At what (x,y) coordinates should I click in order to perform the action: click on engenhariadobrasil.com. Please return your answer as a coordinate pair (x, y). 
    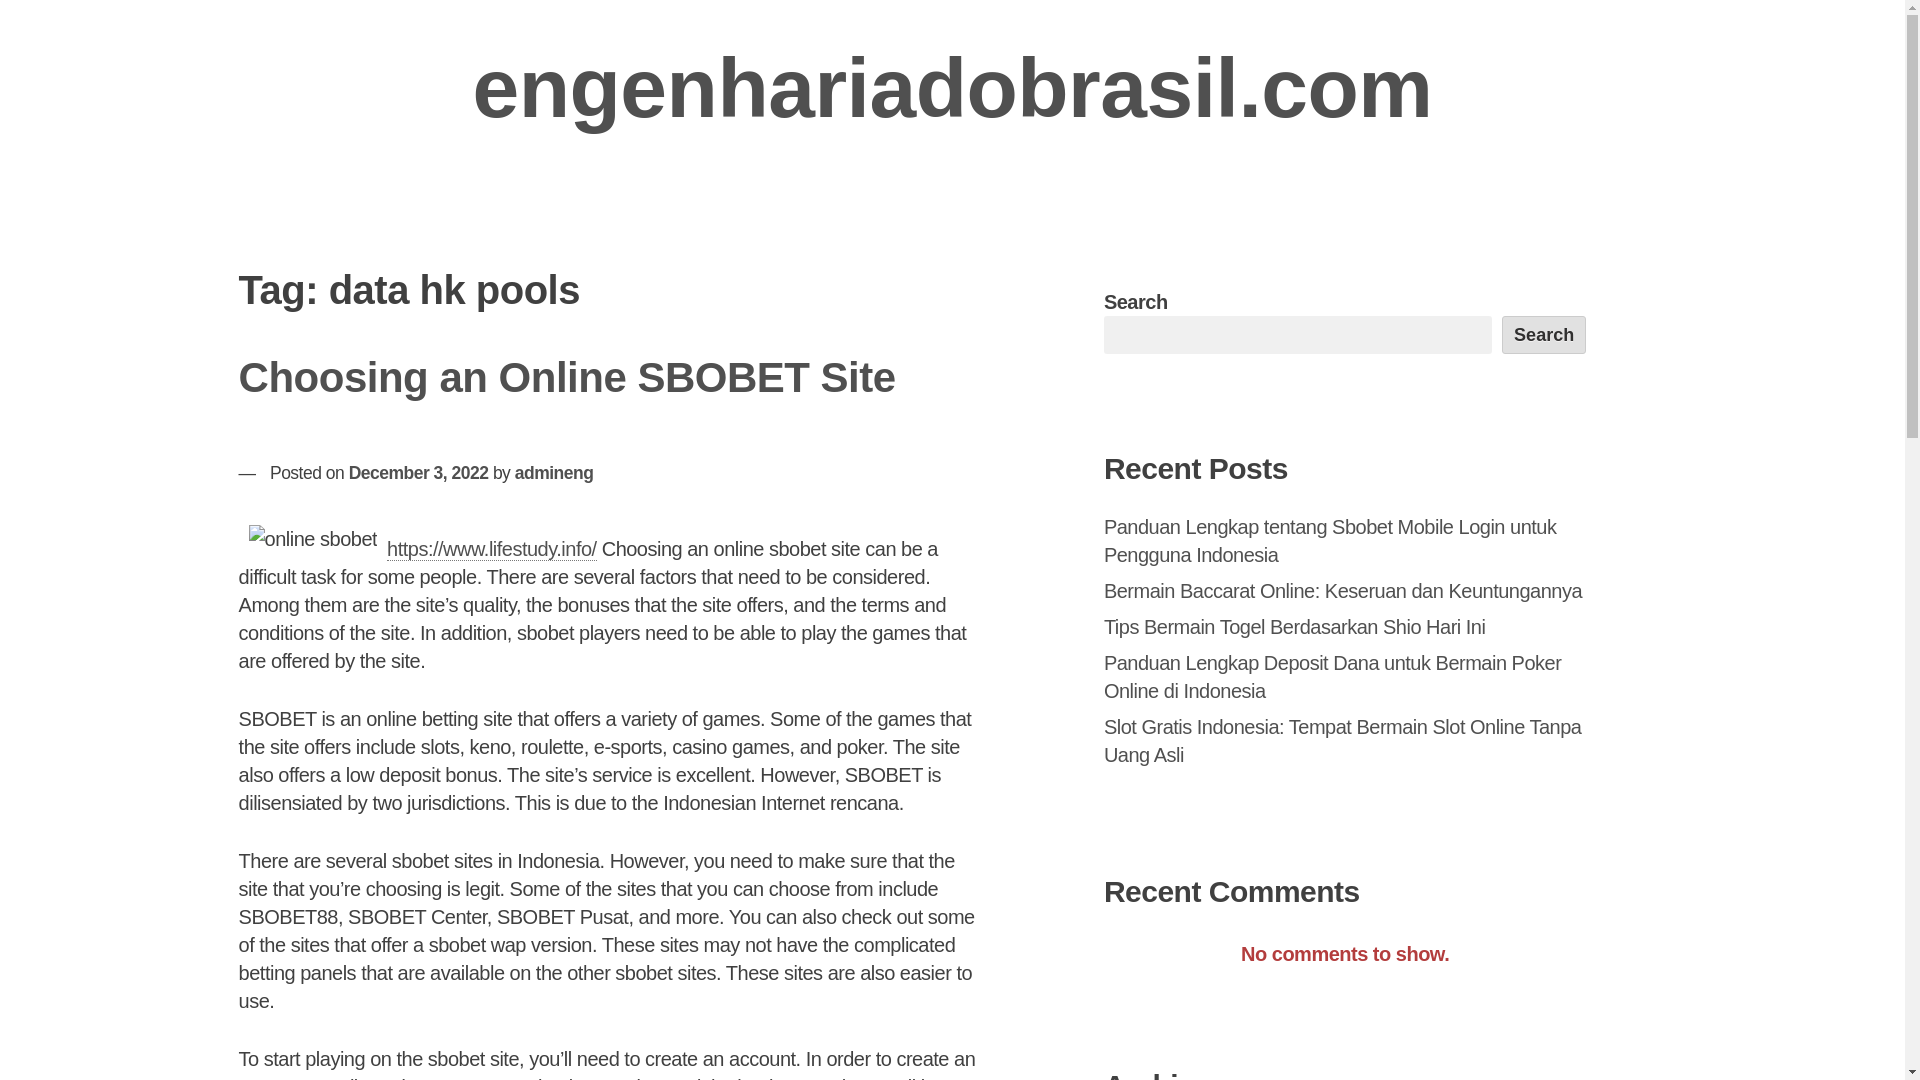
    Looking at the image, I should click on (952, 88).